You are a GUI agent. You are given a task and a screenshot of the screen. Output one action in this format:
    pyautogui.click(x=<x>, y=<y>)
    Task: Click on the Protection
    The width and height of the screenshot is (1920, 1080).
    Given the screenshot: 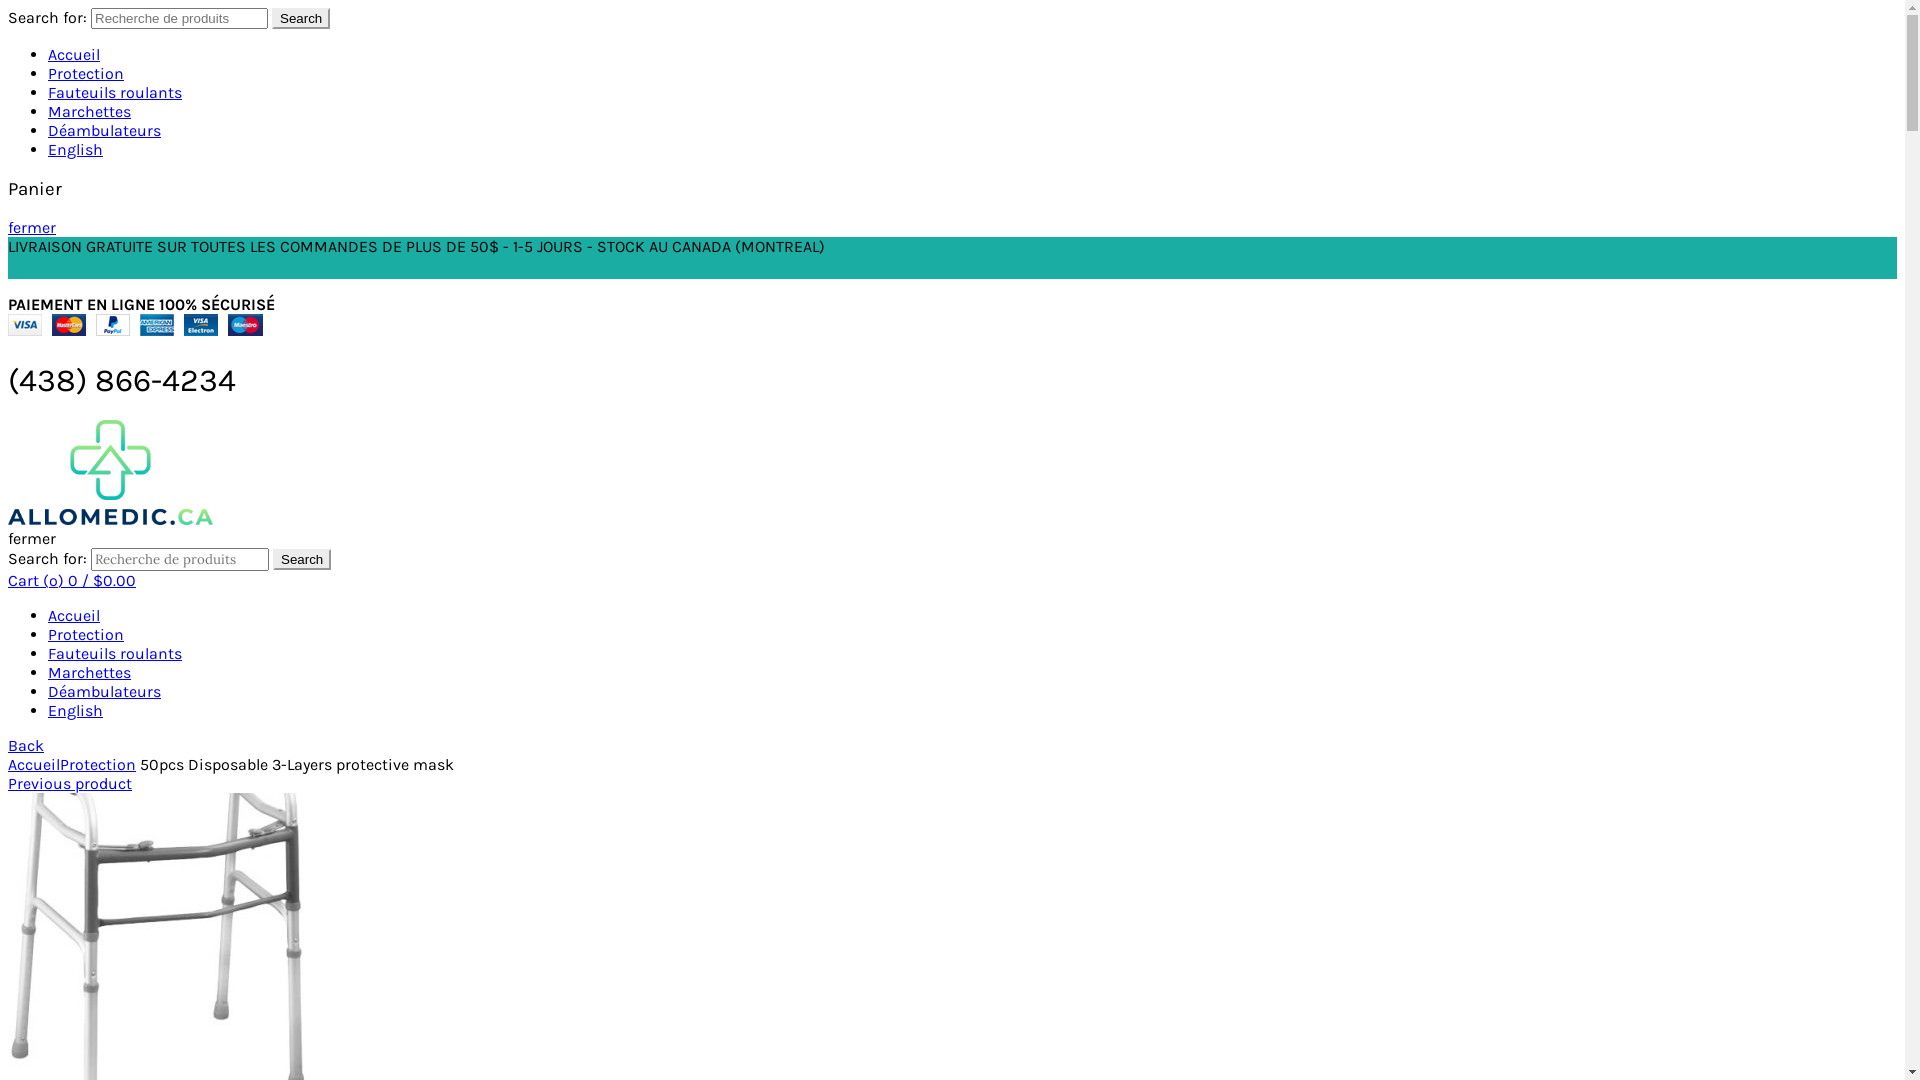 What is the action you would take?
    pyautogui.click(x=86, y=74)
    